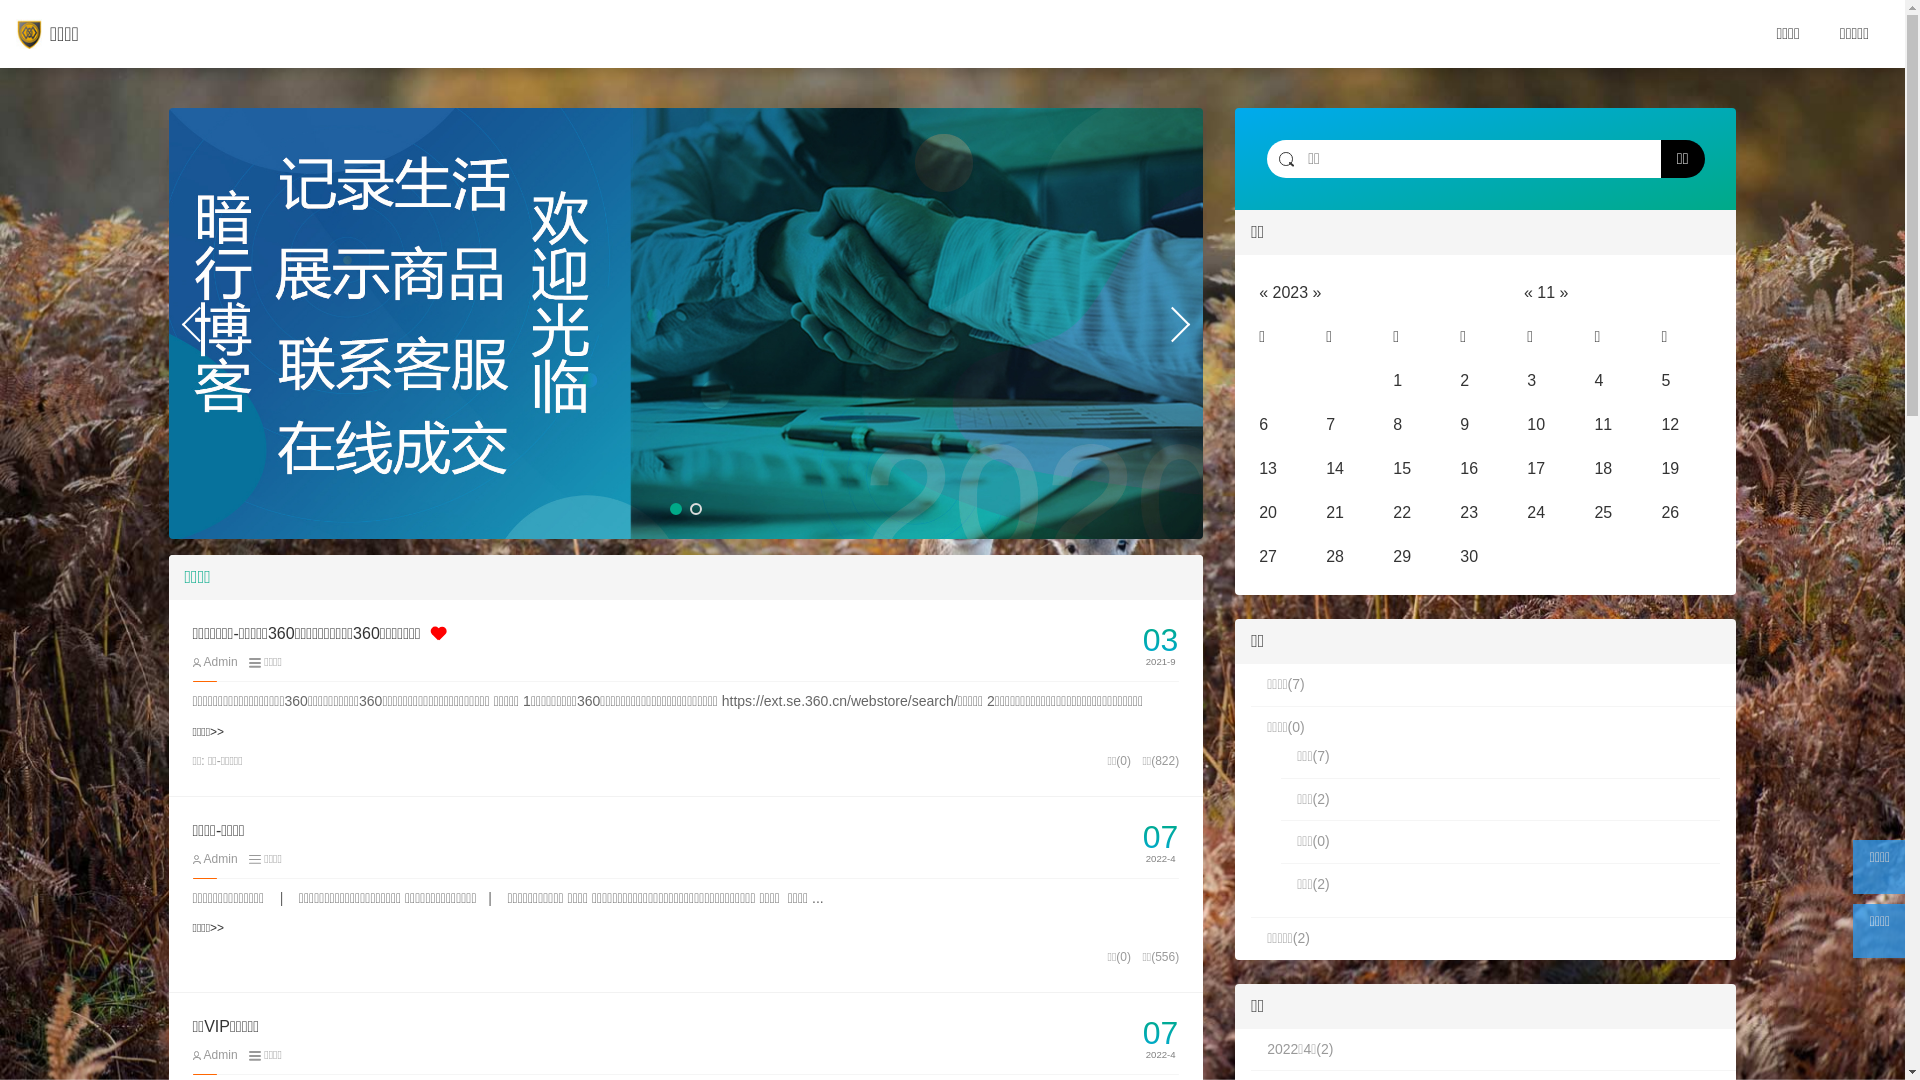 The width and height of the screenshot is (1920, 1080). What do you see at coordinates (214, 859) in the screenshot?
I see `Admin` at bounding box center [214, 859].